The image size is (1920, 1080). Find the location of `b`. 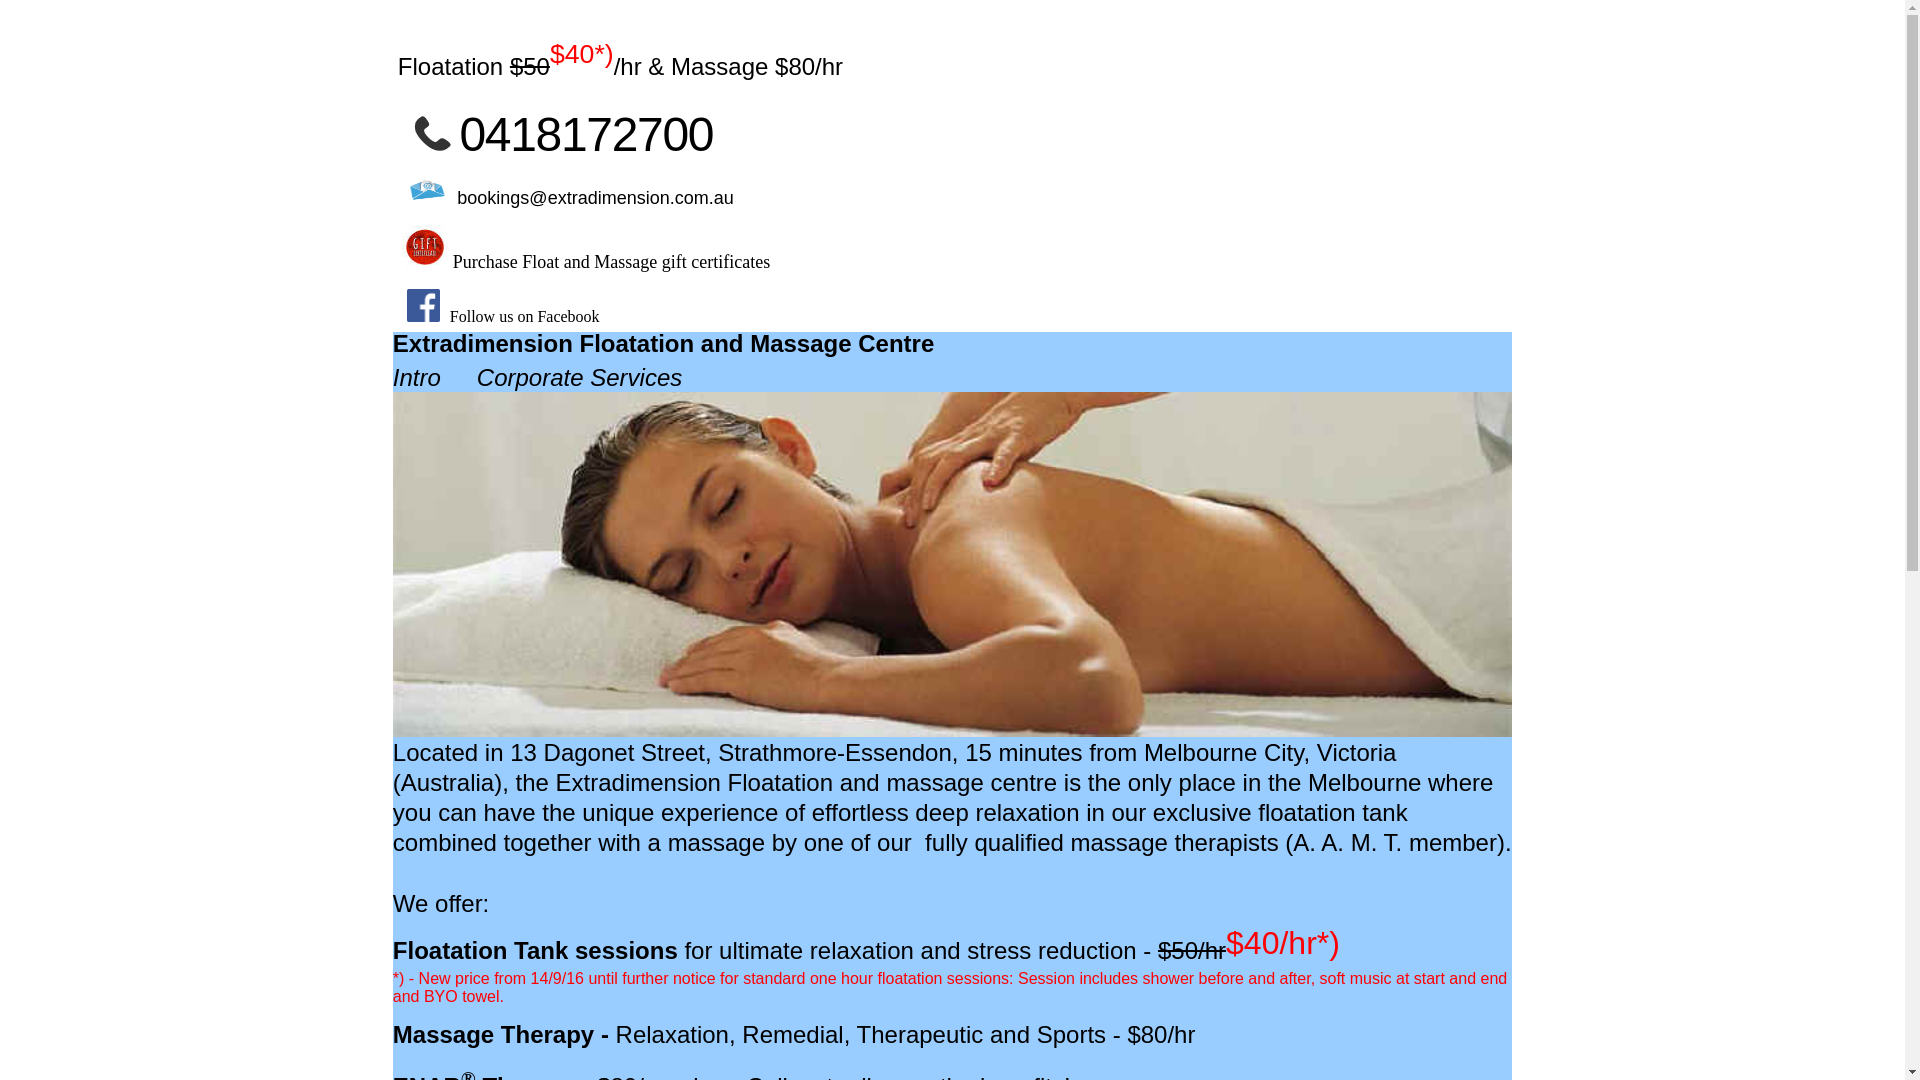

b is located at coordinates (462, 198).